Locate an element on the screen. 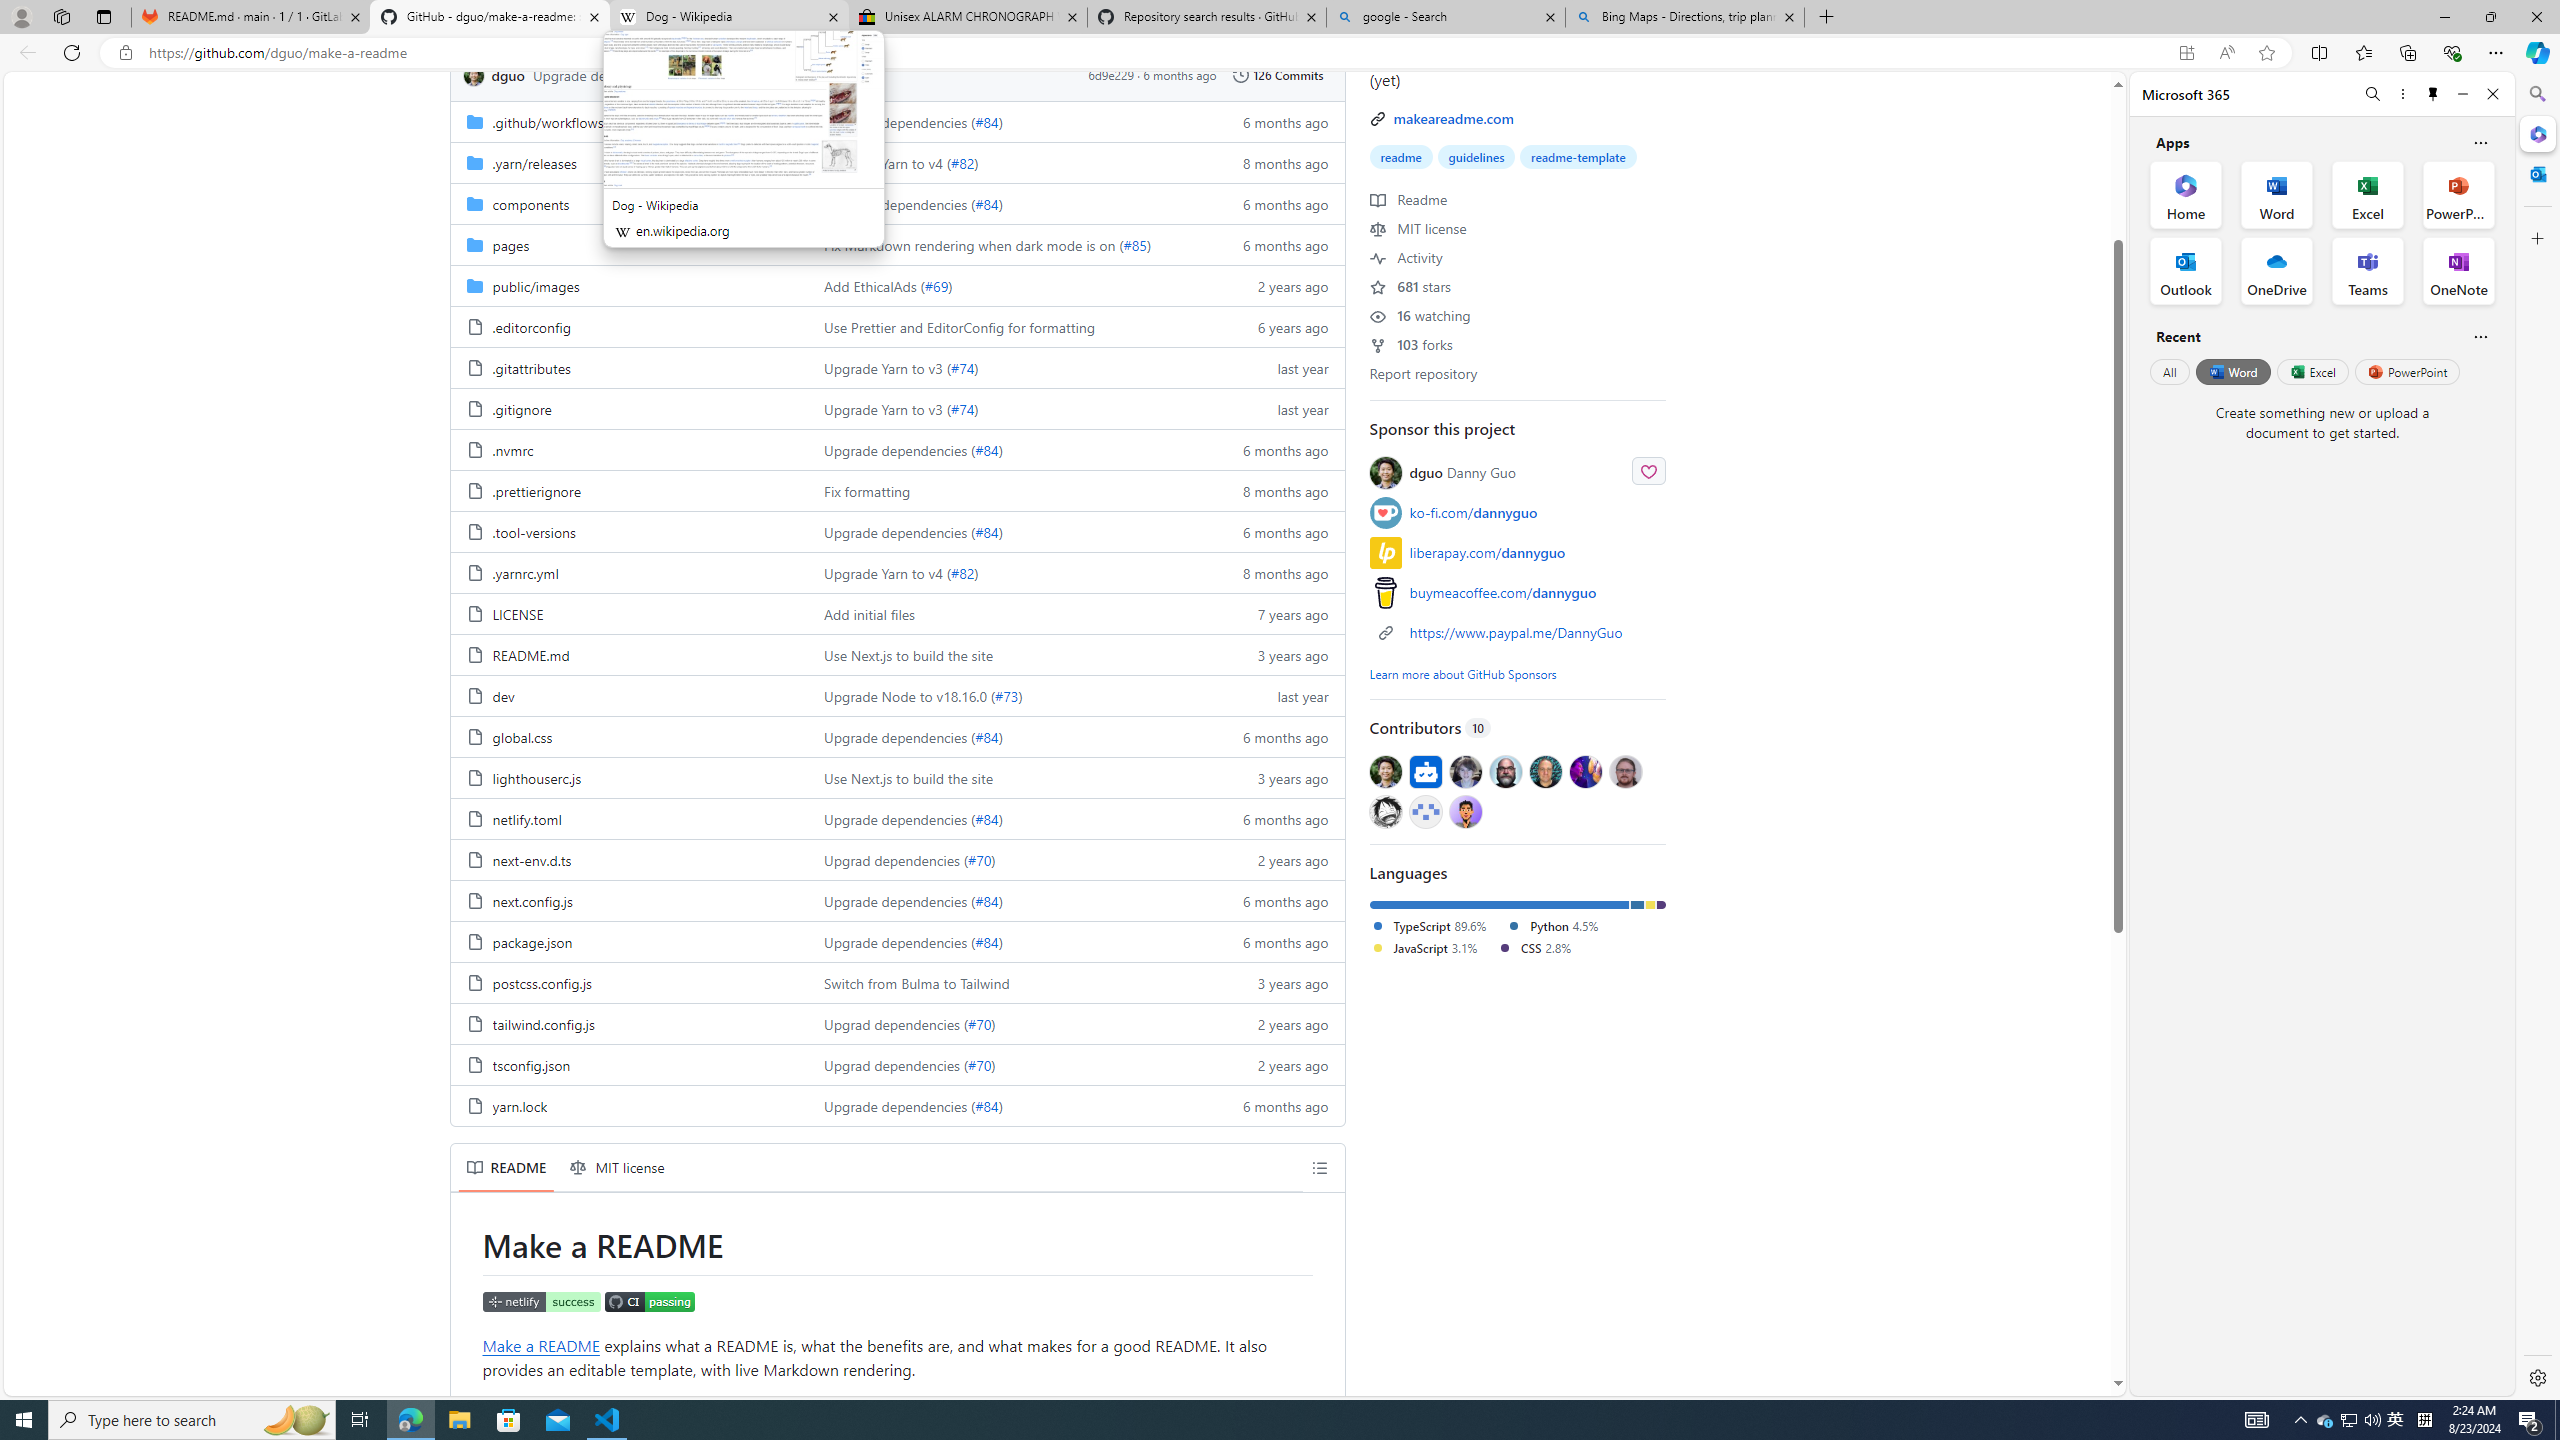 This screenshot has height=1440, width=2560. success is located at coordinates (769, 74).